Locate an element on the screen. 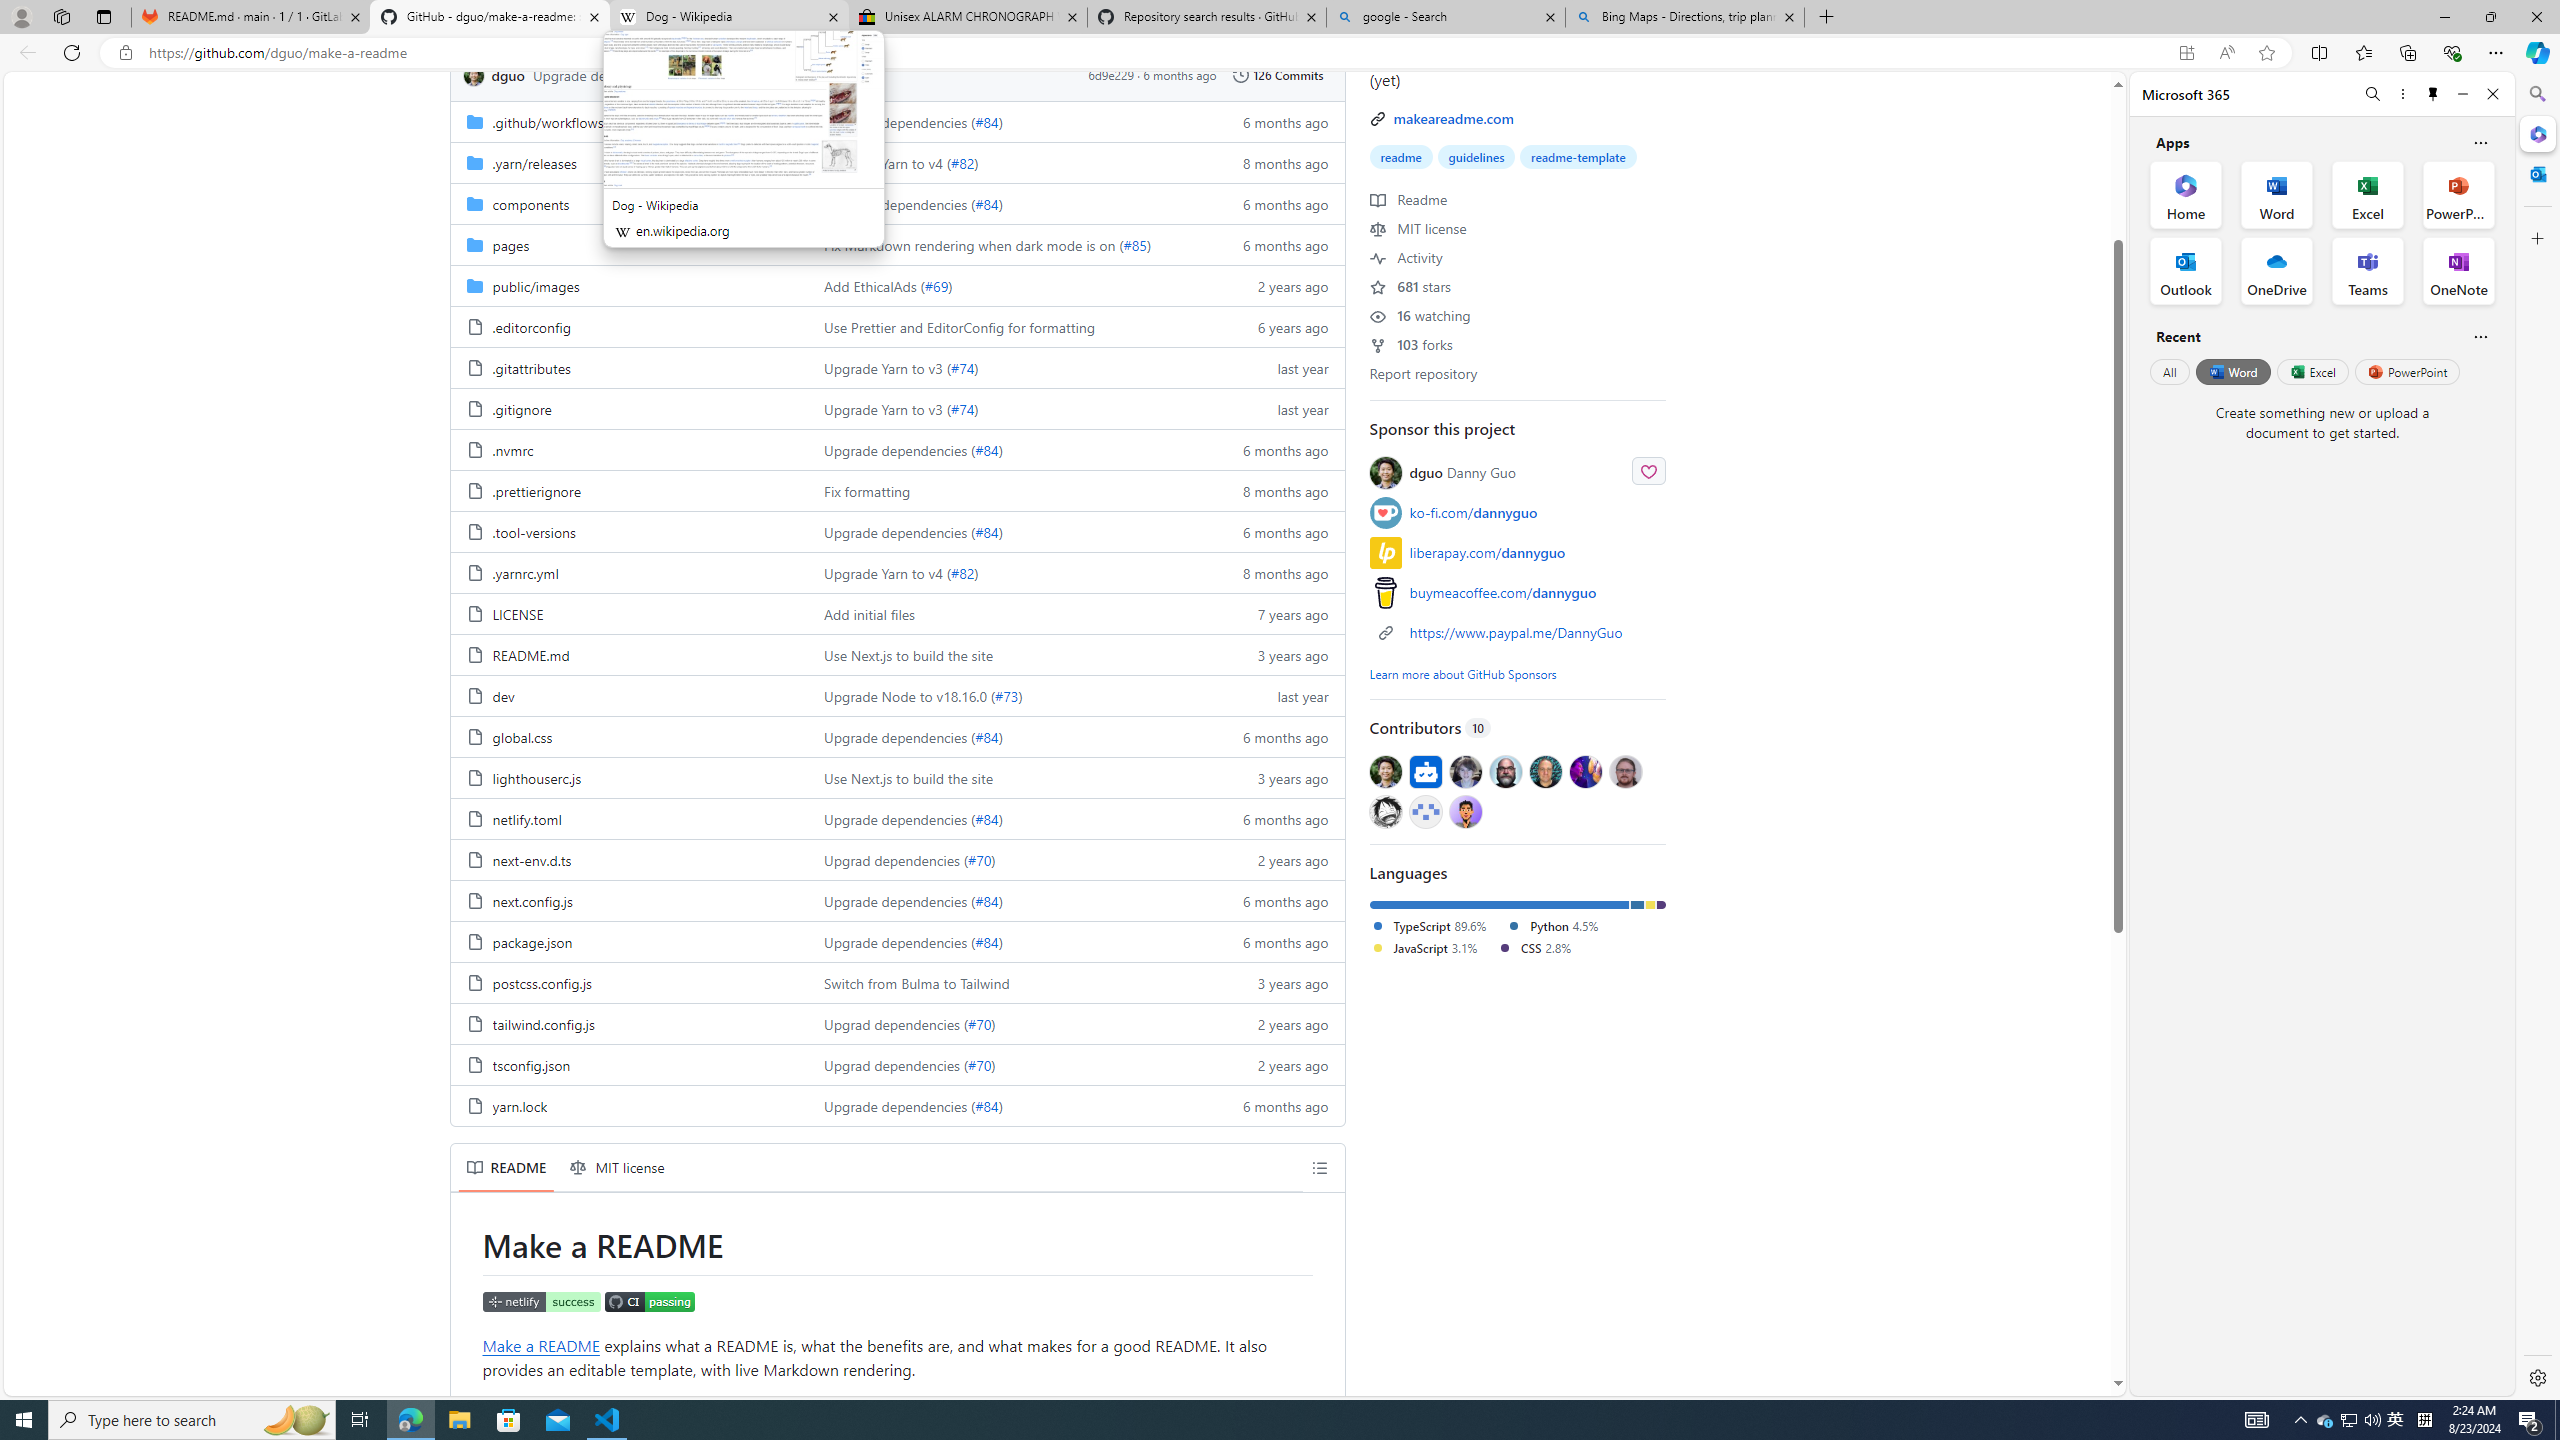 This screenshot has height=1440, width=2560. success is located at coordinates (769, 74).